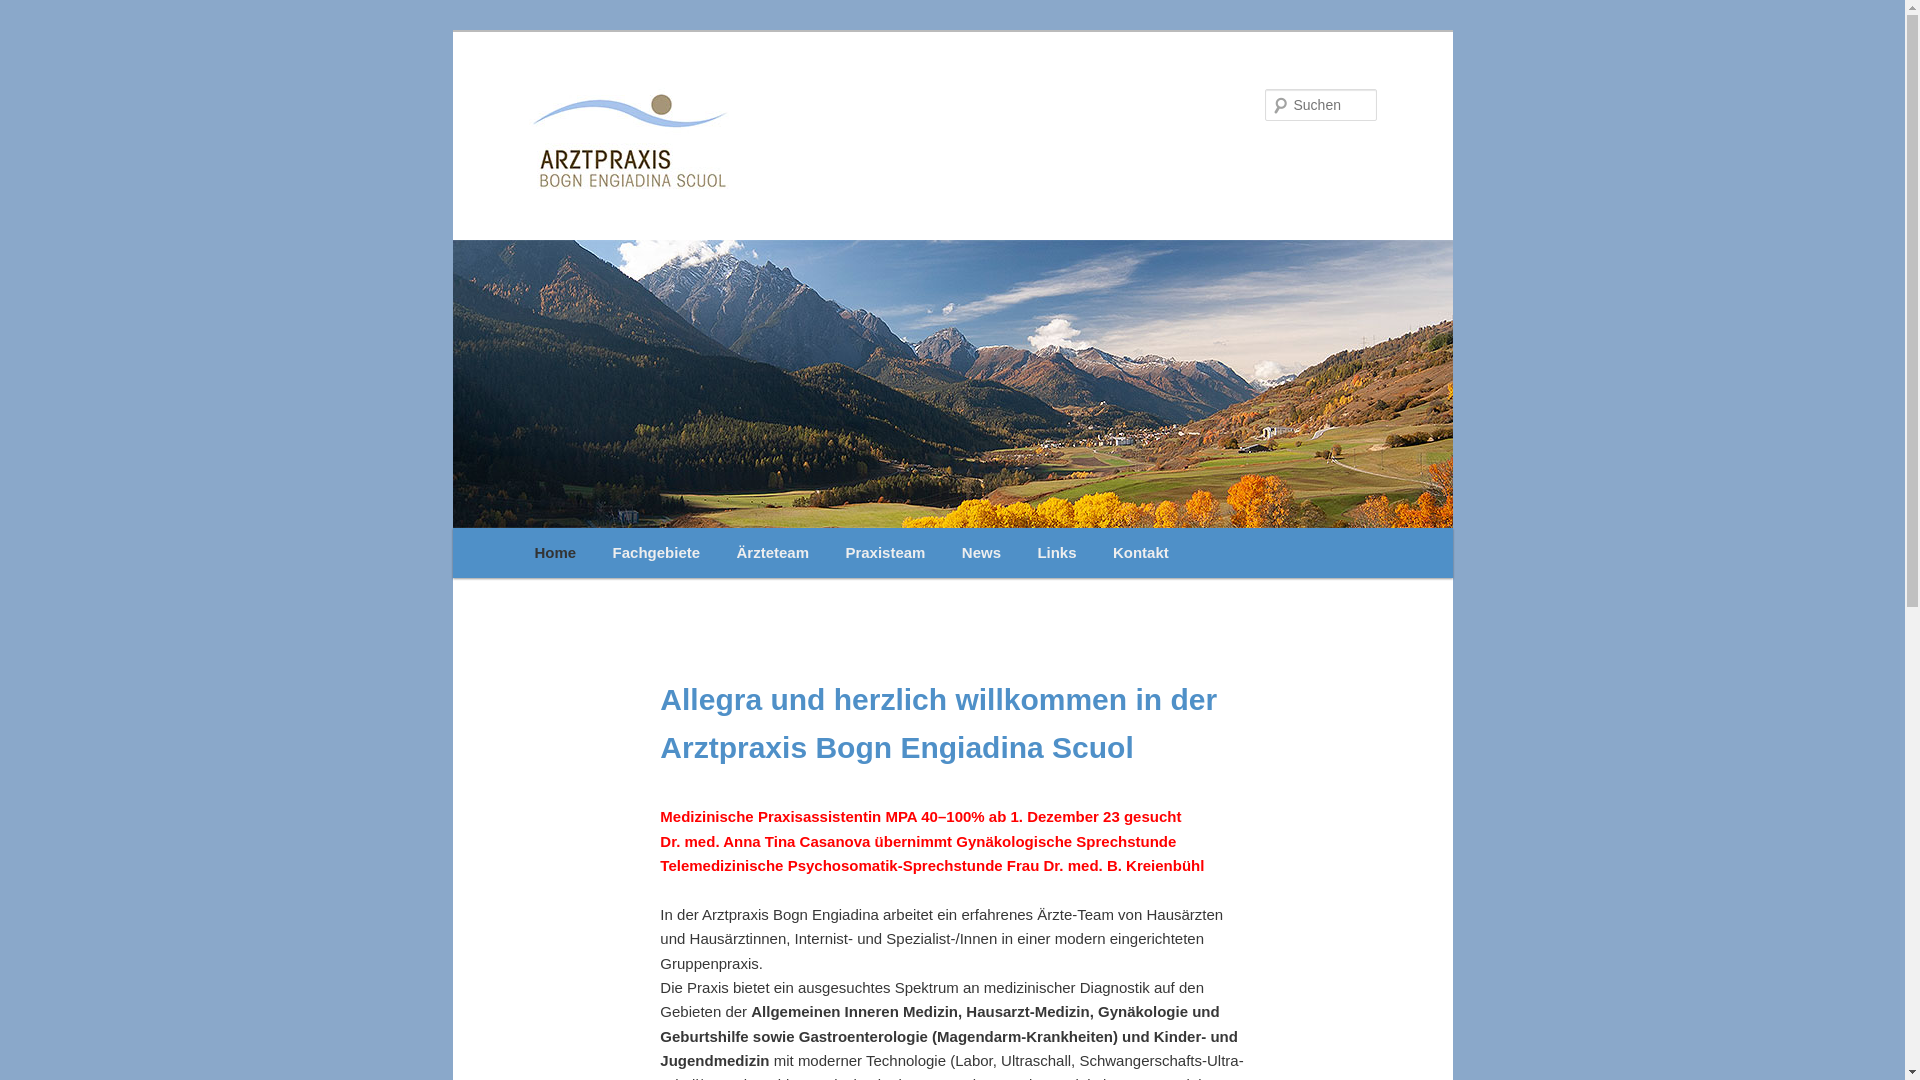 The height and width of the screenshot is (1080, 1920). Describe the element at coordinates (30, 30) in the screenshot. I see `Zum Inhalt wechseln` at that location.